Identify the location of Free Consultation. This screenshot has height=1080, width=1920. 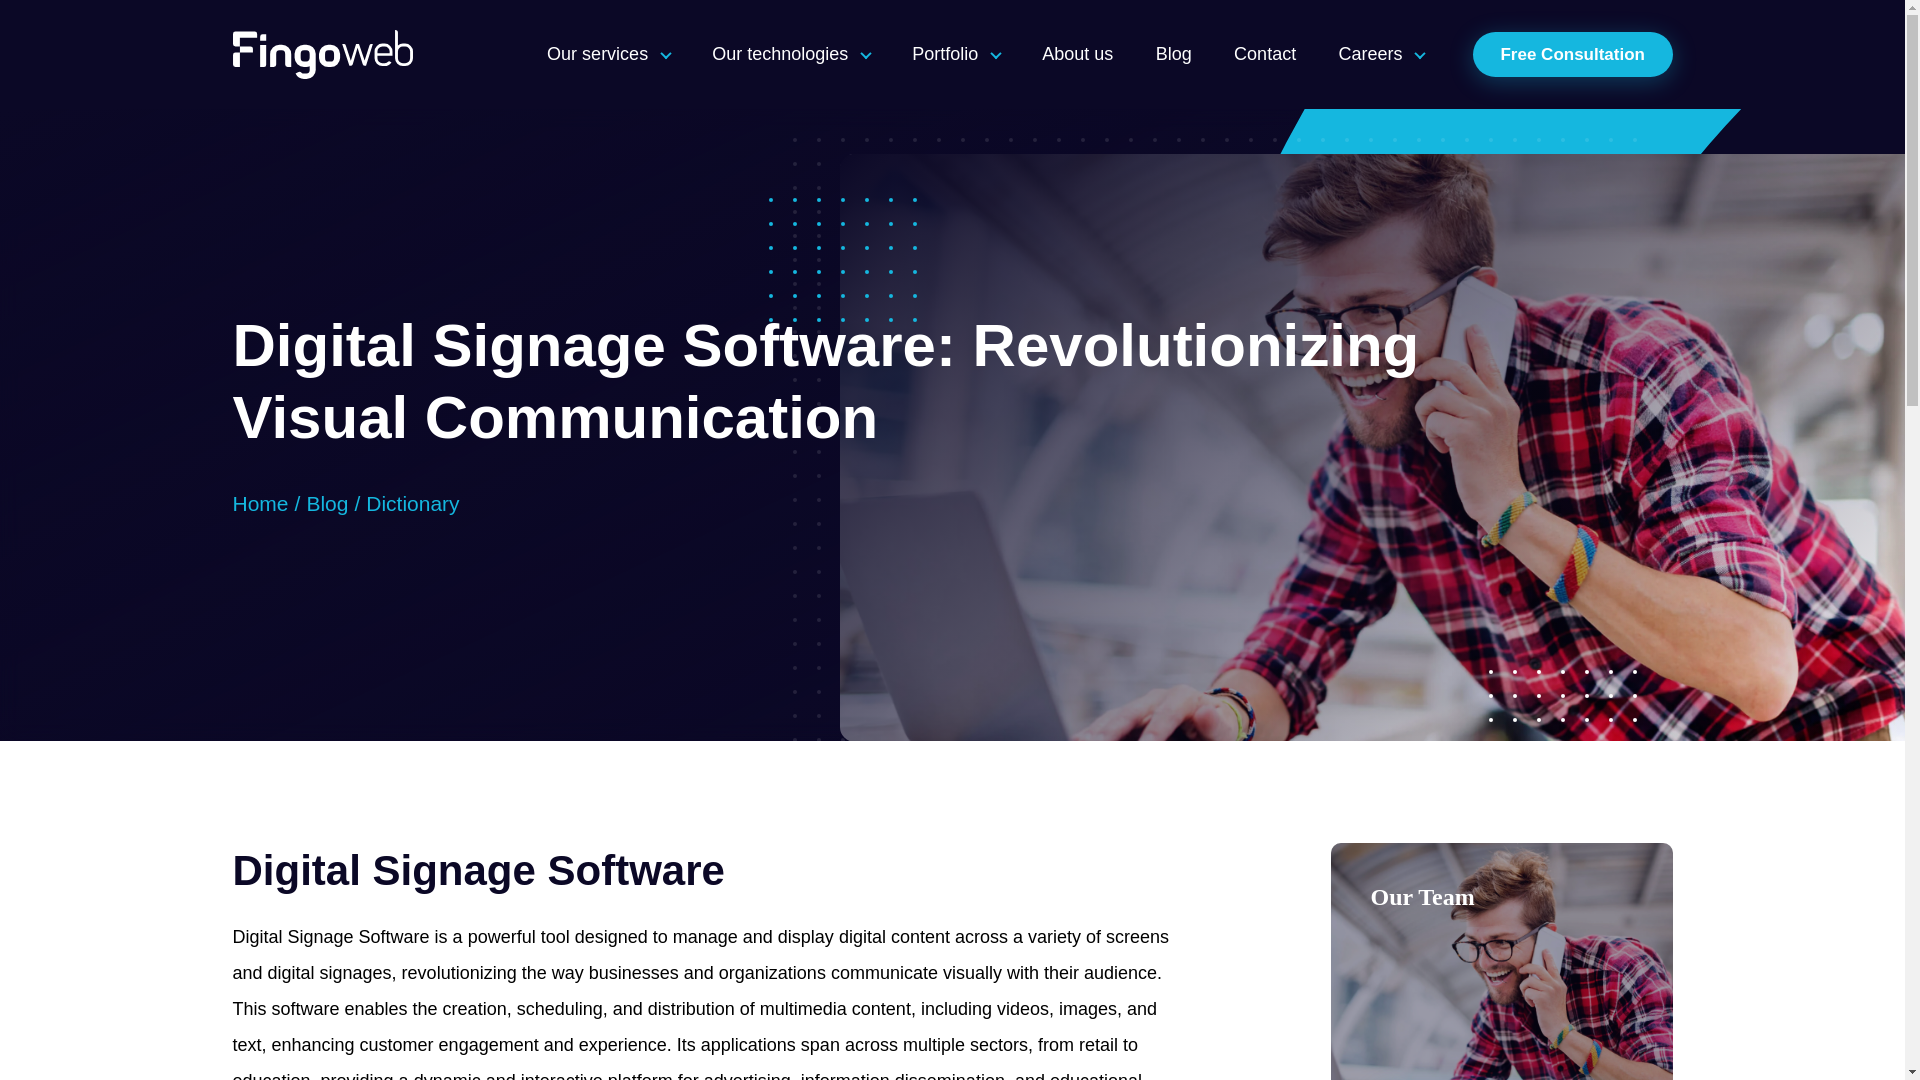
(1572, 54).